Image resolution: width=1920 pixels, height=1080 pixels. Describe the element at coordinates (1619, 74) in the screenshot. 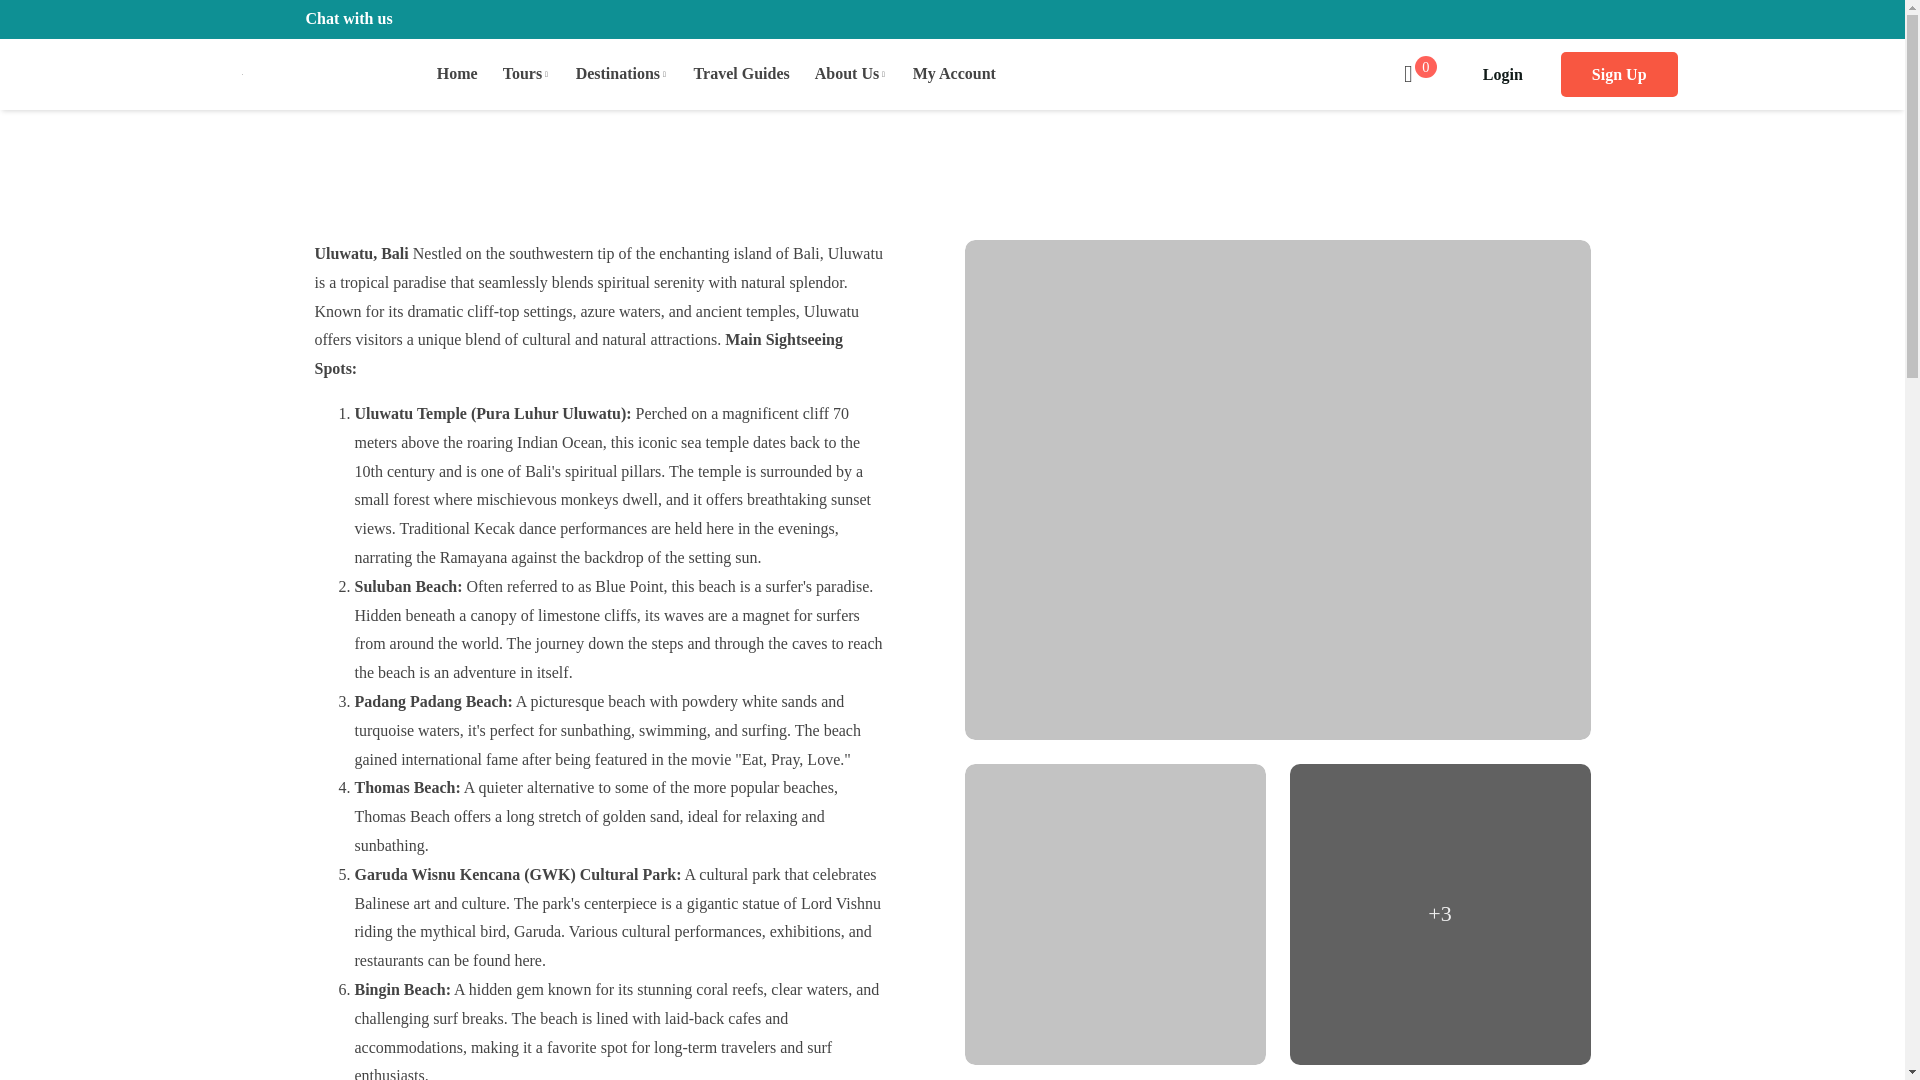

I see `Sign Up` at that location.